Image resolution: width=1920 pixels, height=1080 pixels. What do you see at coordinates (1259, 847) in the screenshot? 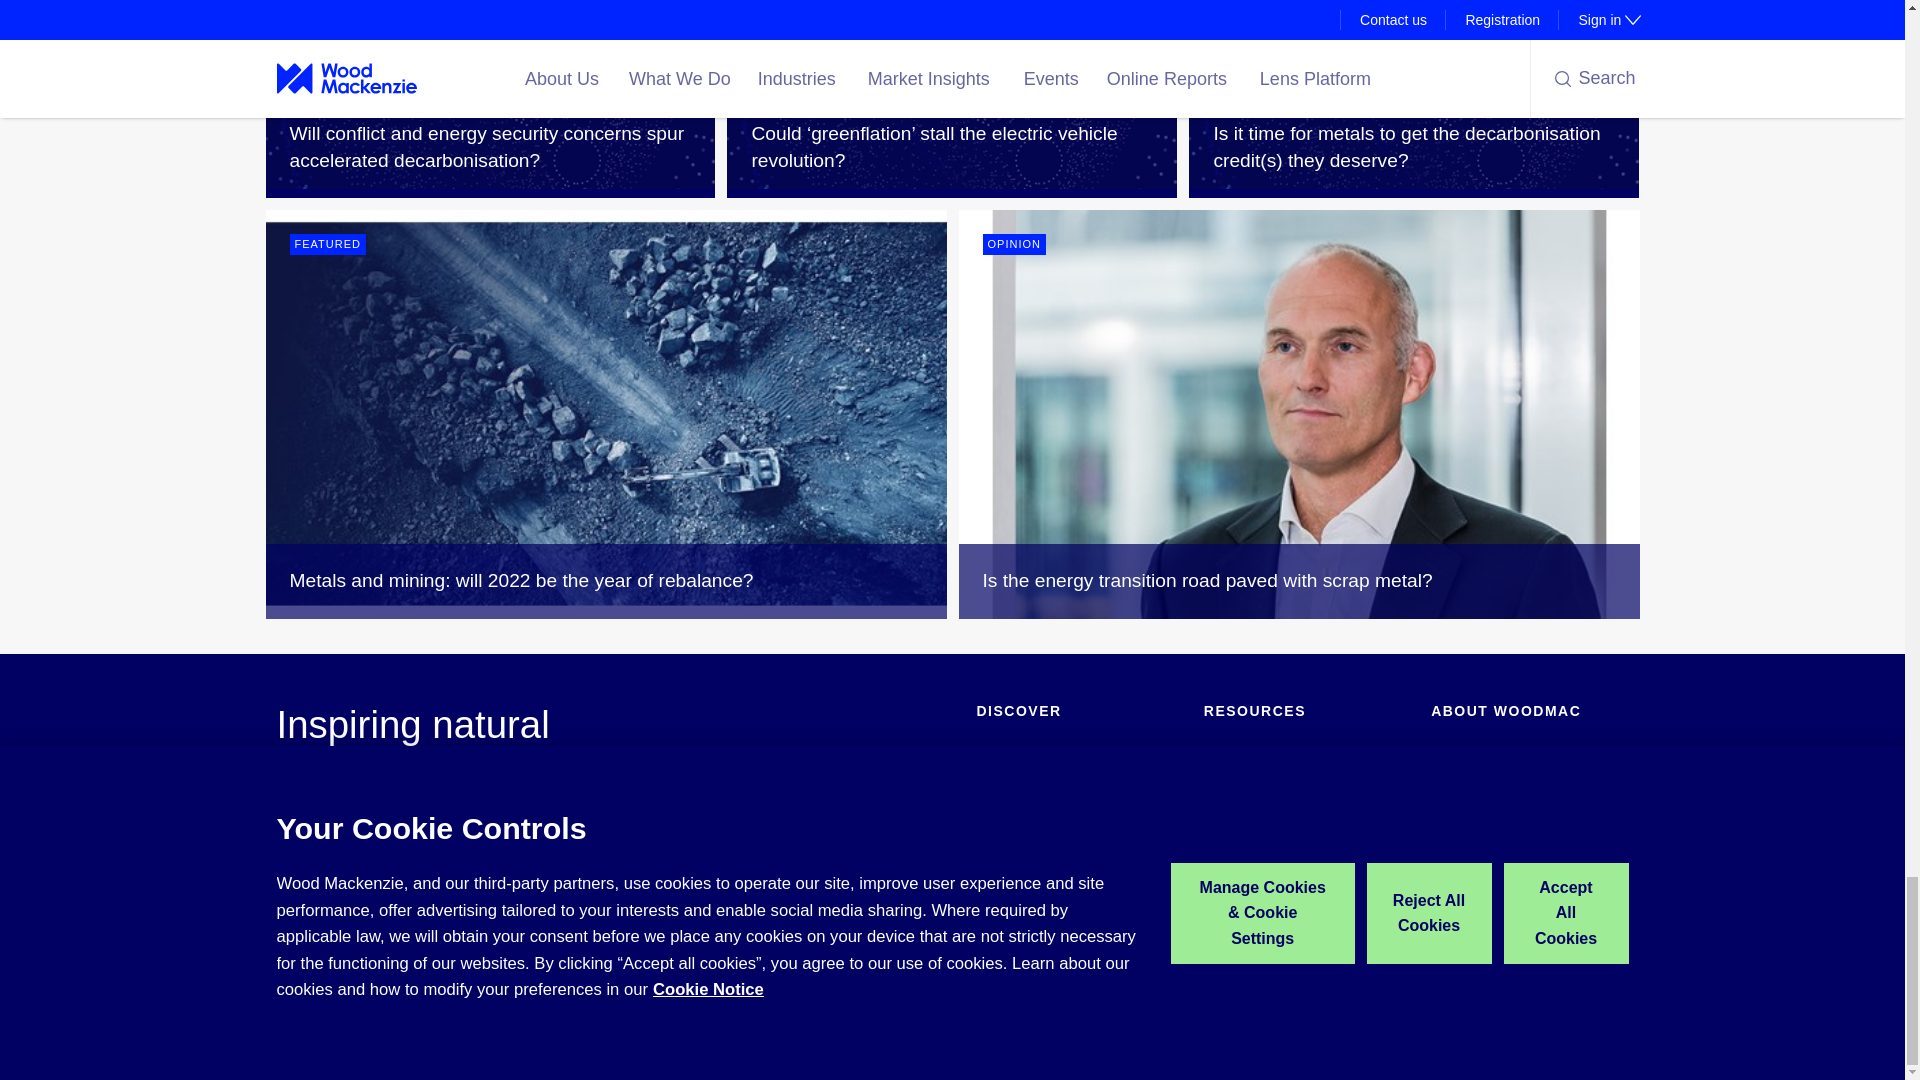
I see `Customer support` at bounding box center [1259, 847].